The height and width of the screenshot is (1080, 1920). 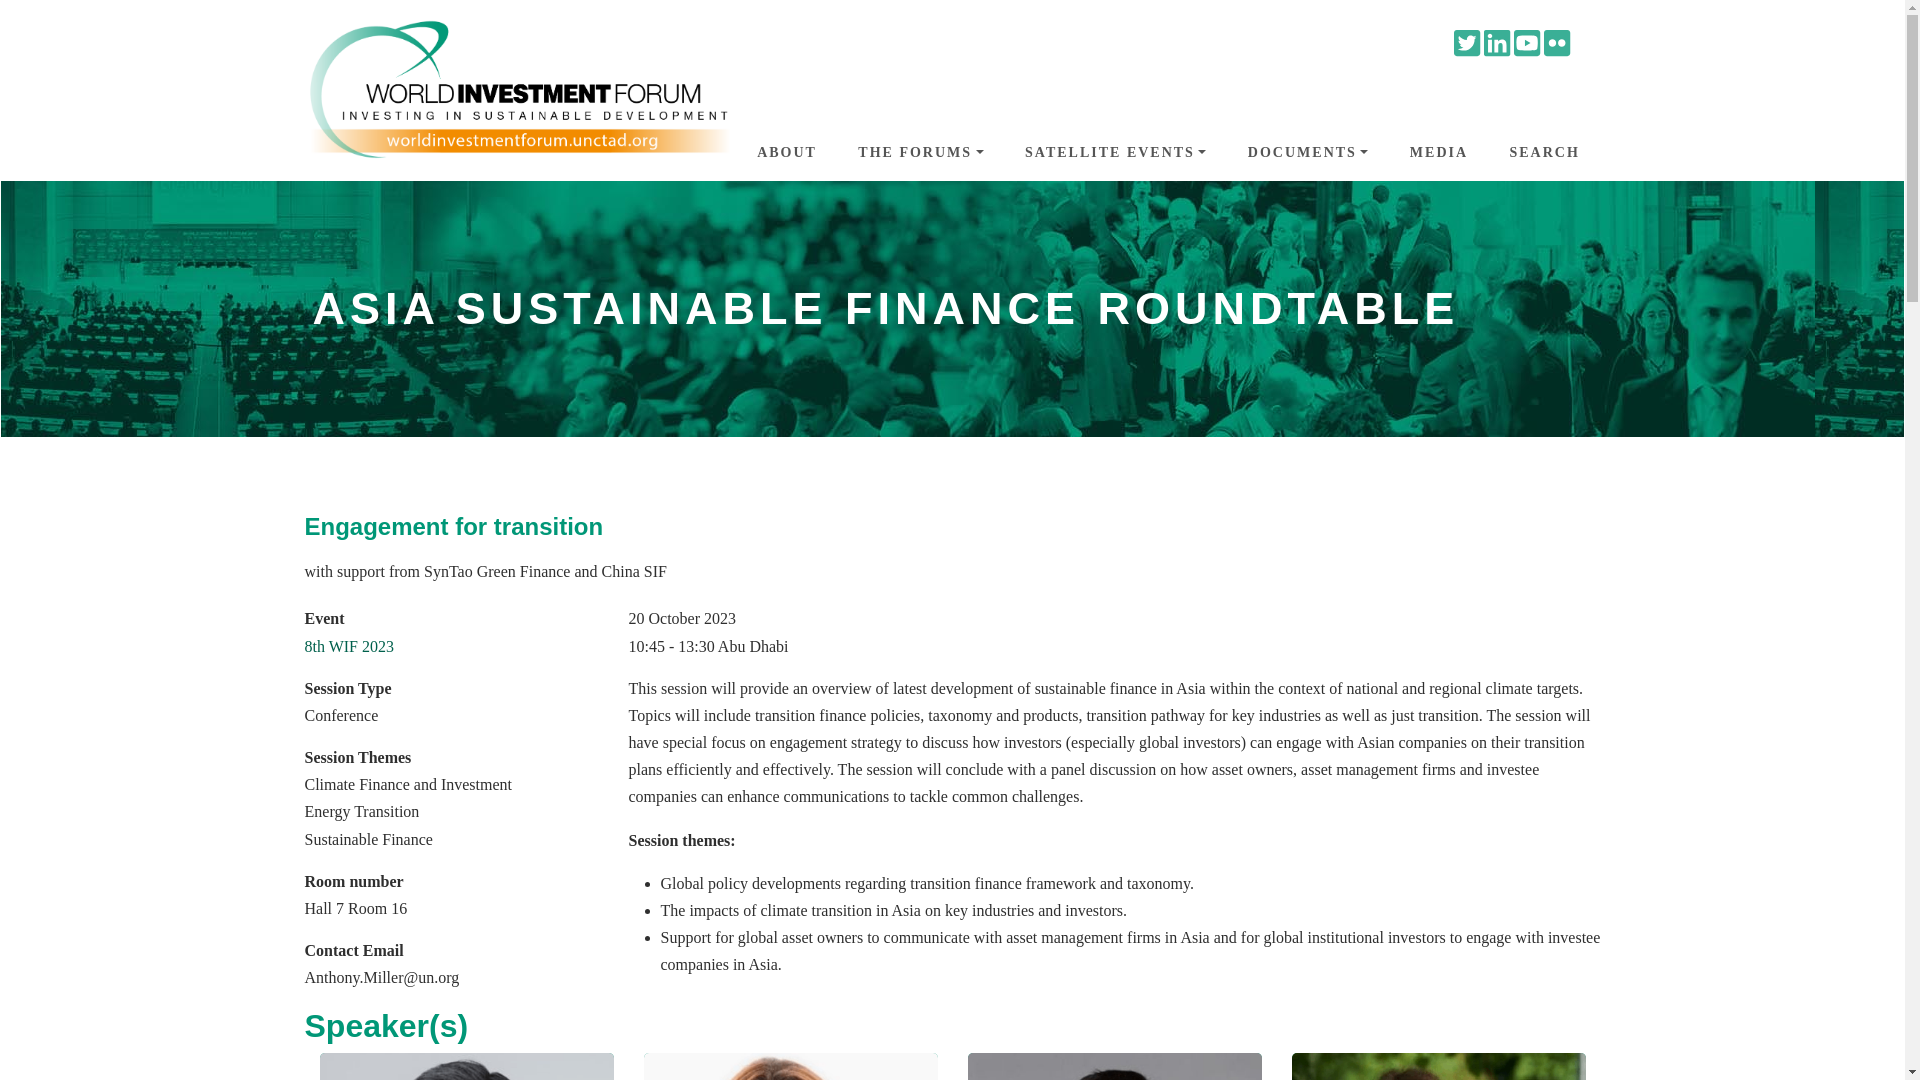 What do you see at coordinates (1438, 153) in the screenshot?
I see `MEDIA` at bounding box center [1438, 153].